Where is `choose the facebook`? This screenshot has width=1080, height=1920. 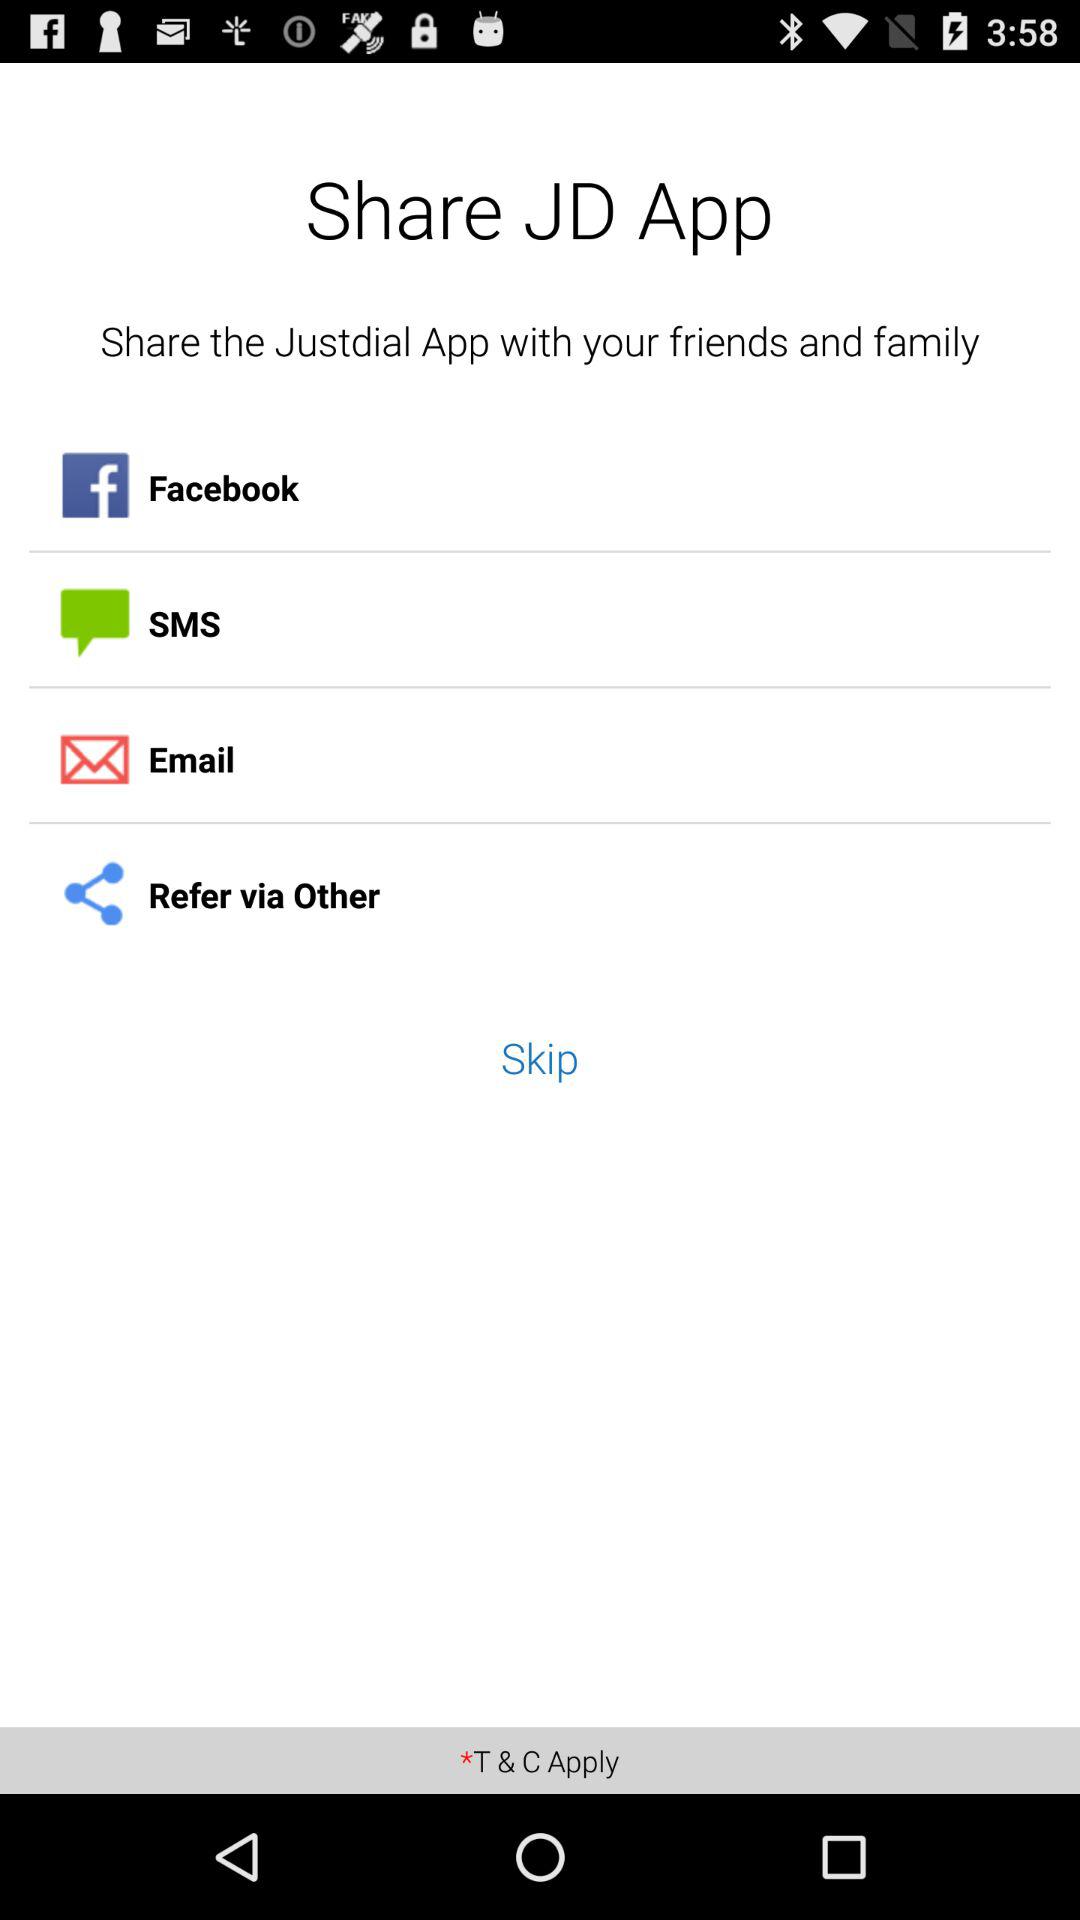 choose the facebook is located at coordinates (540, 488).